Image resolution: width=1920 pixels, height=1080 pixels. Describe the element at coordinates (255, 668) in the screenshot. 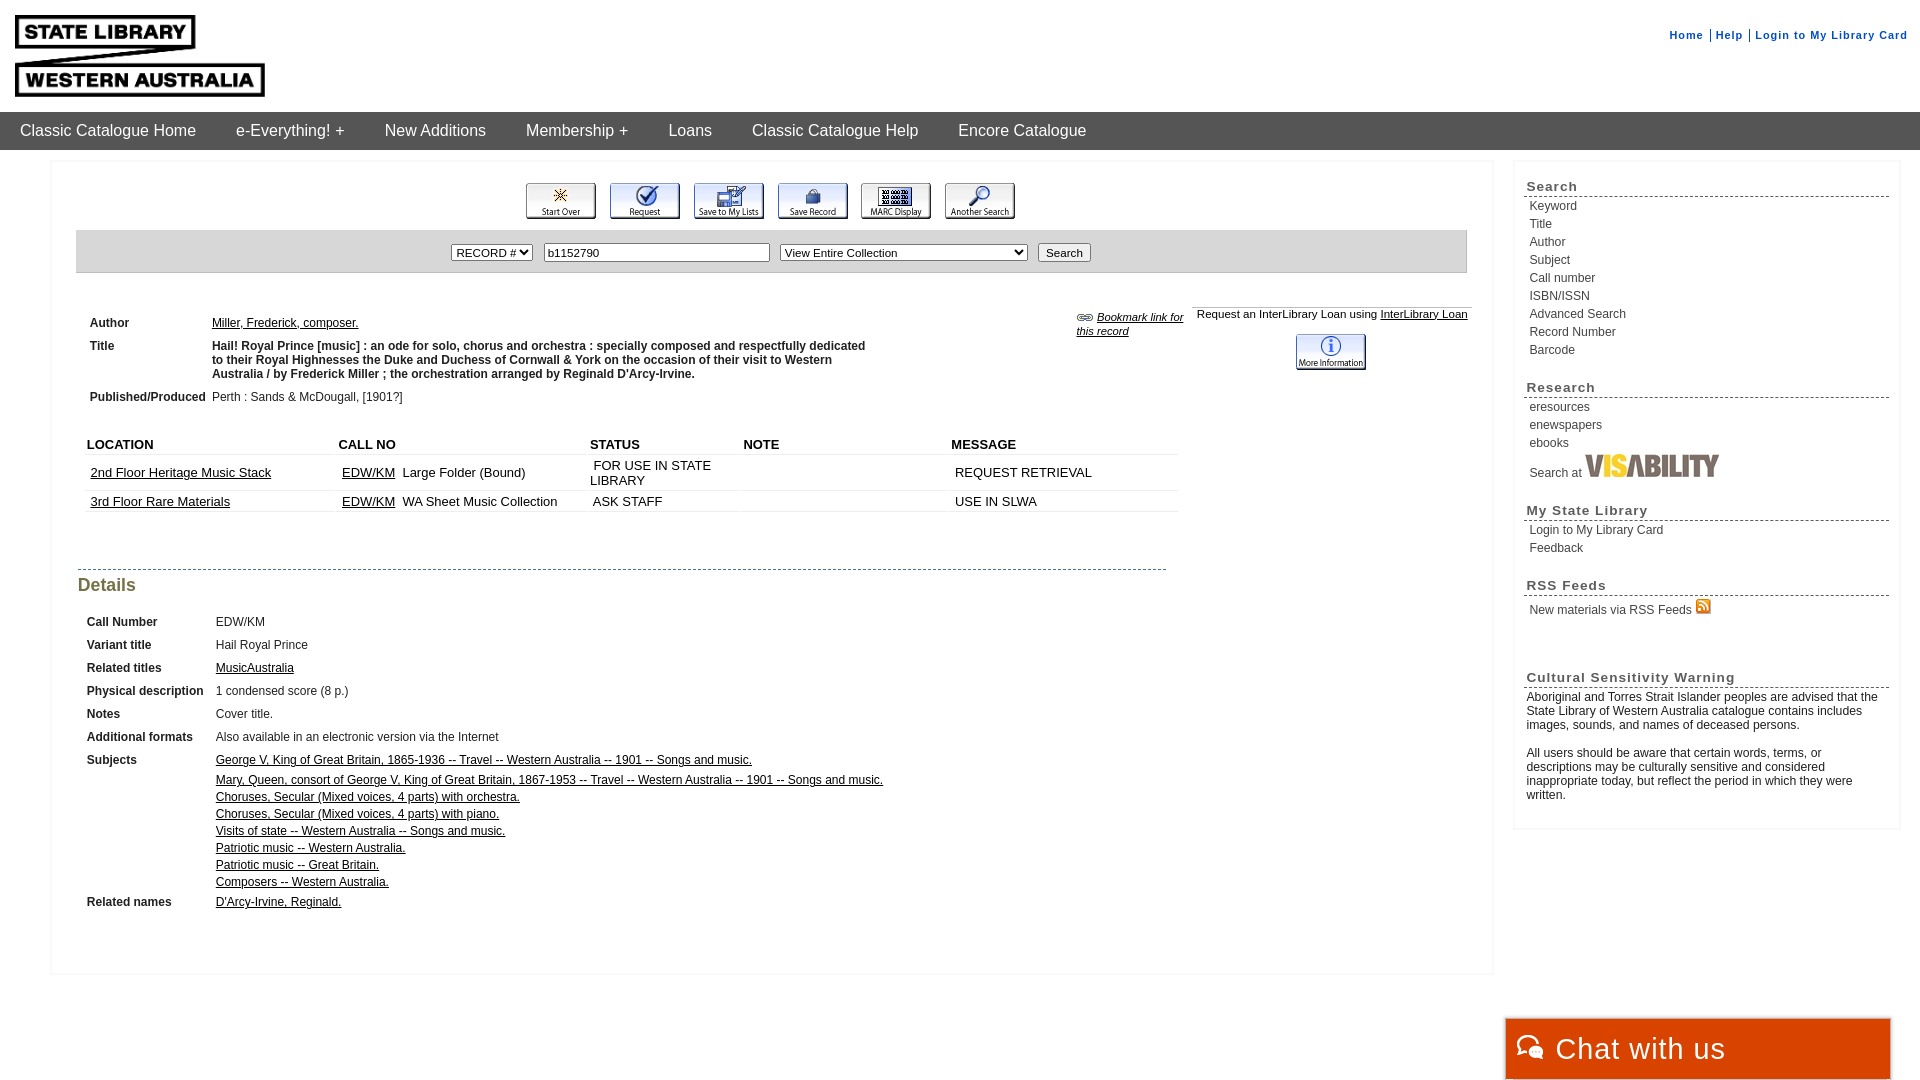

I see `MusicAustralia` at that location.